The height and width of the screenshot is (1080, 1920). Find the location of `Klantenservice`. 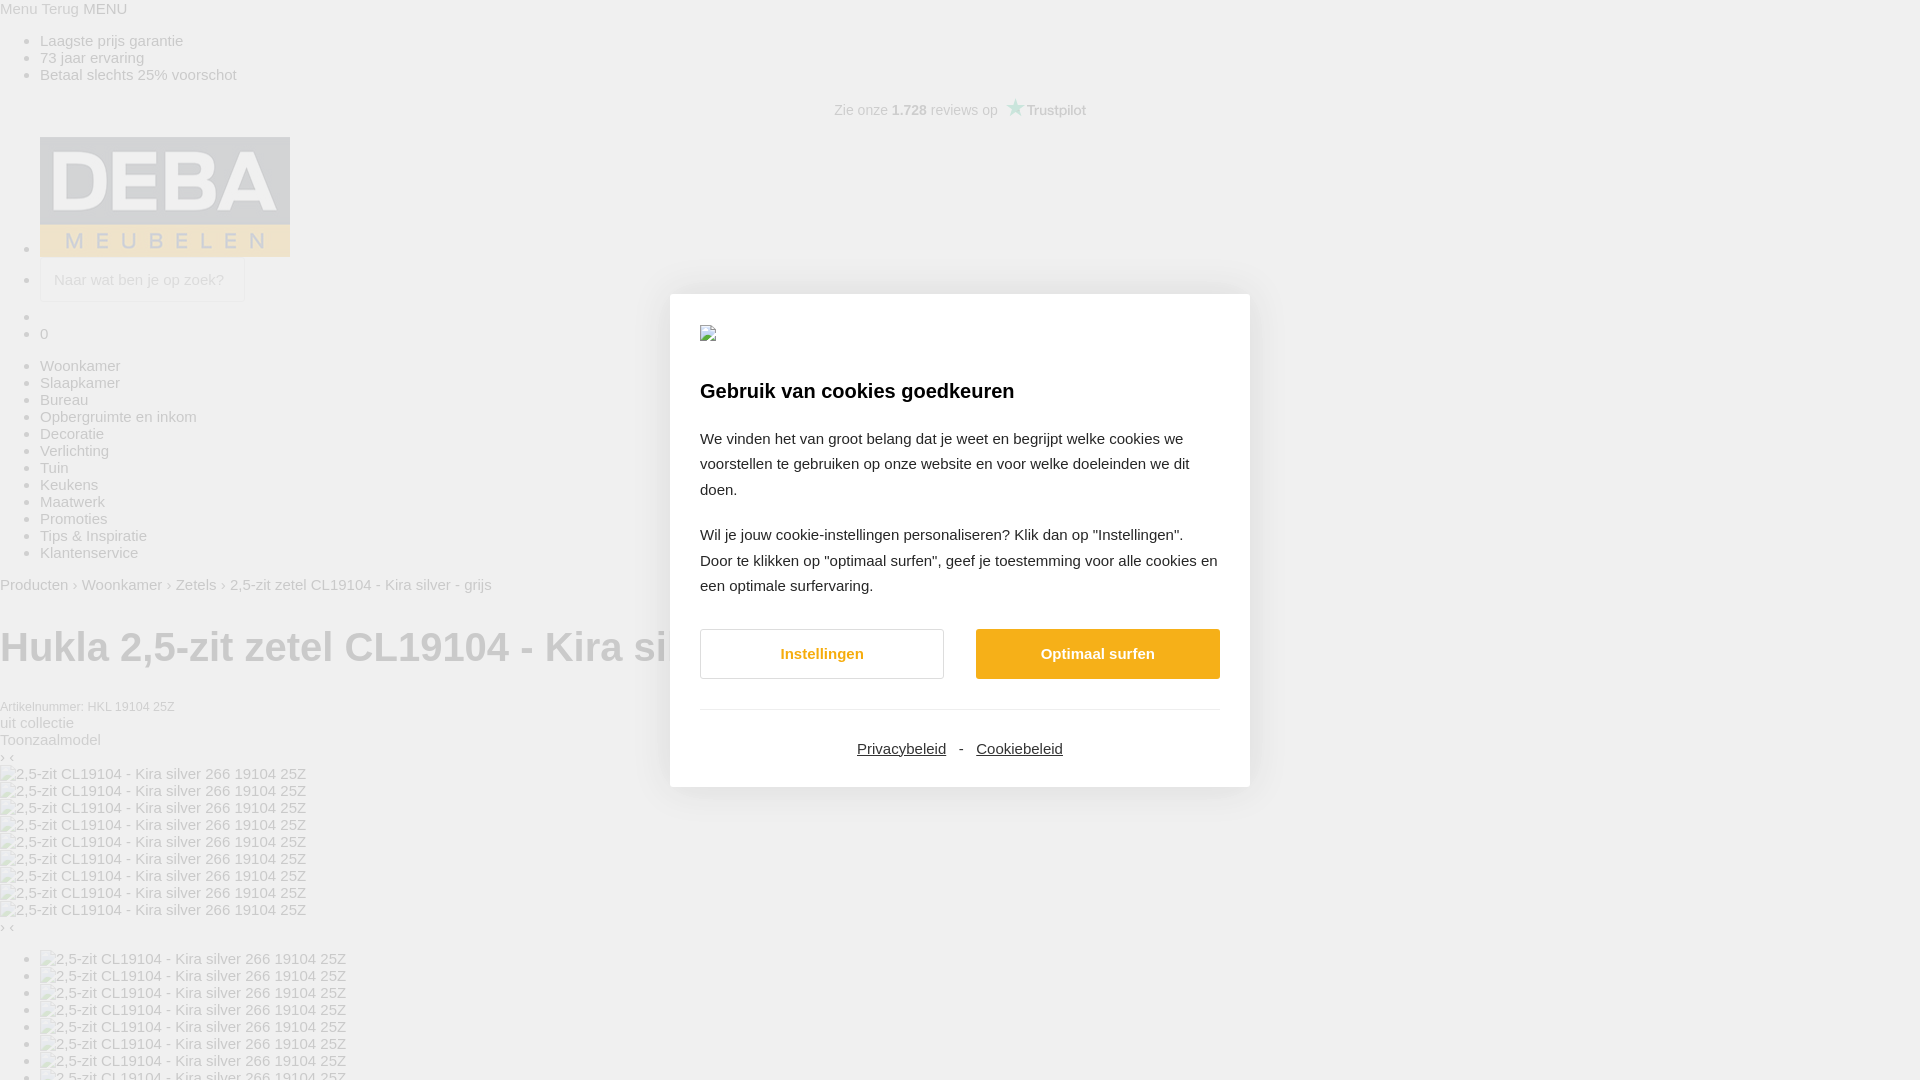

Klantenservice is located at coordinates (89, 552).